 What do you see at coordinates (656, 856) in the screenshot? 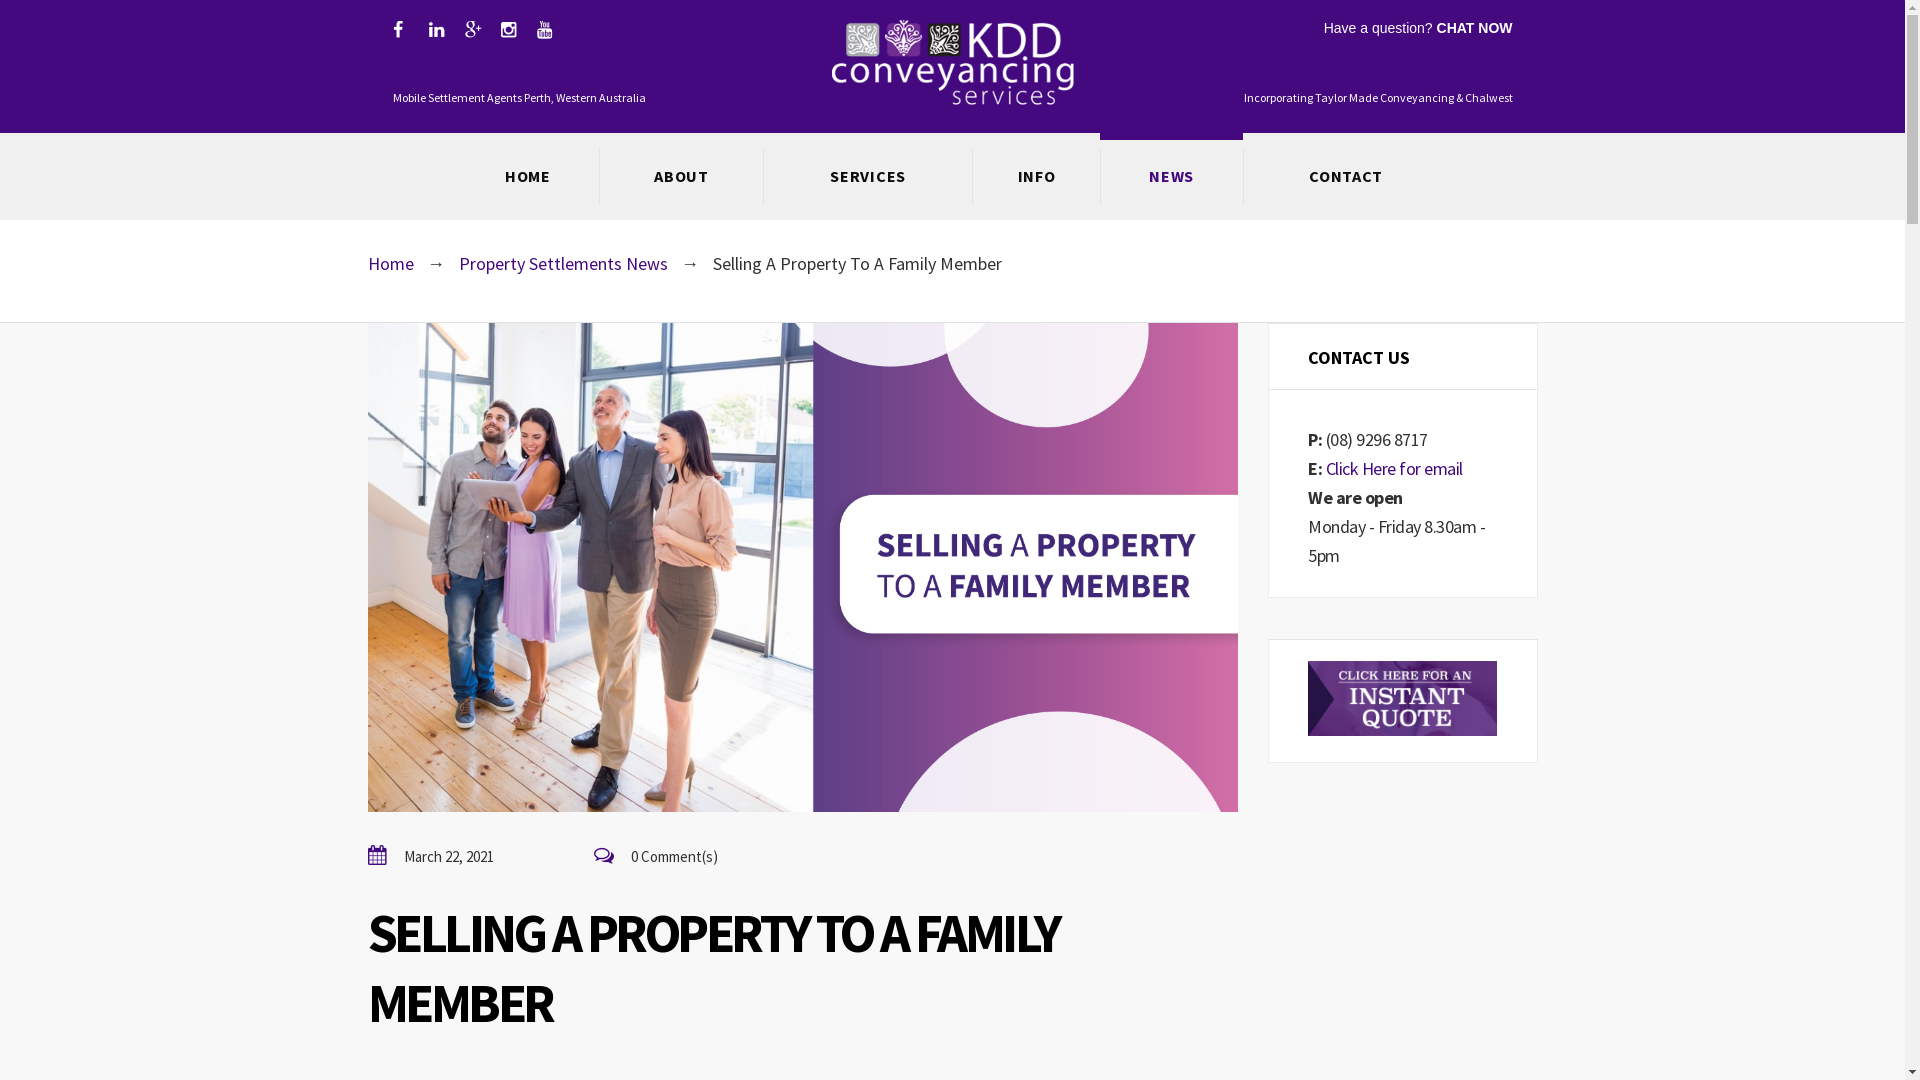
I see `0` at bounding box center [656, 856].